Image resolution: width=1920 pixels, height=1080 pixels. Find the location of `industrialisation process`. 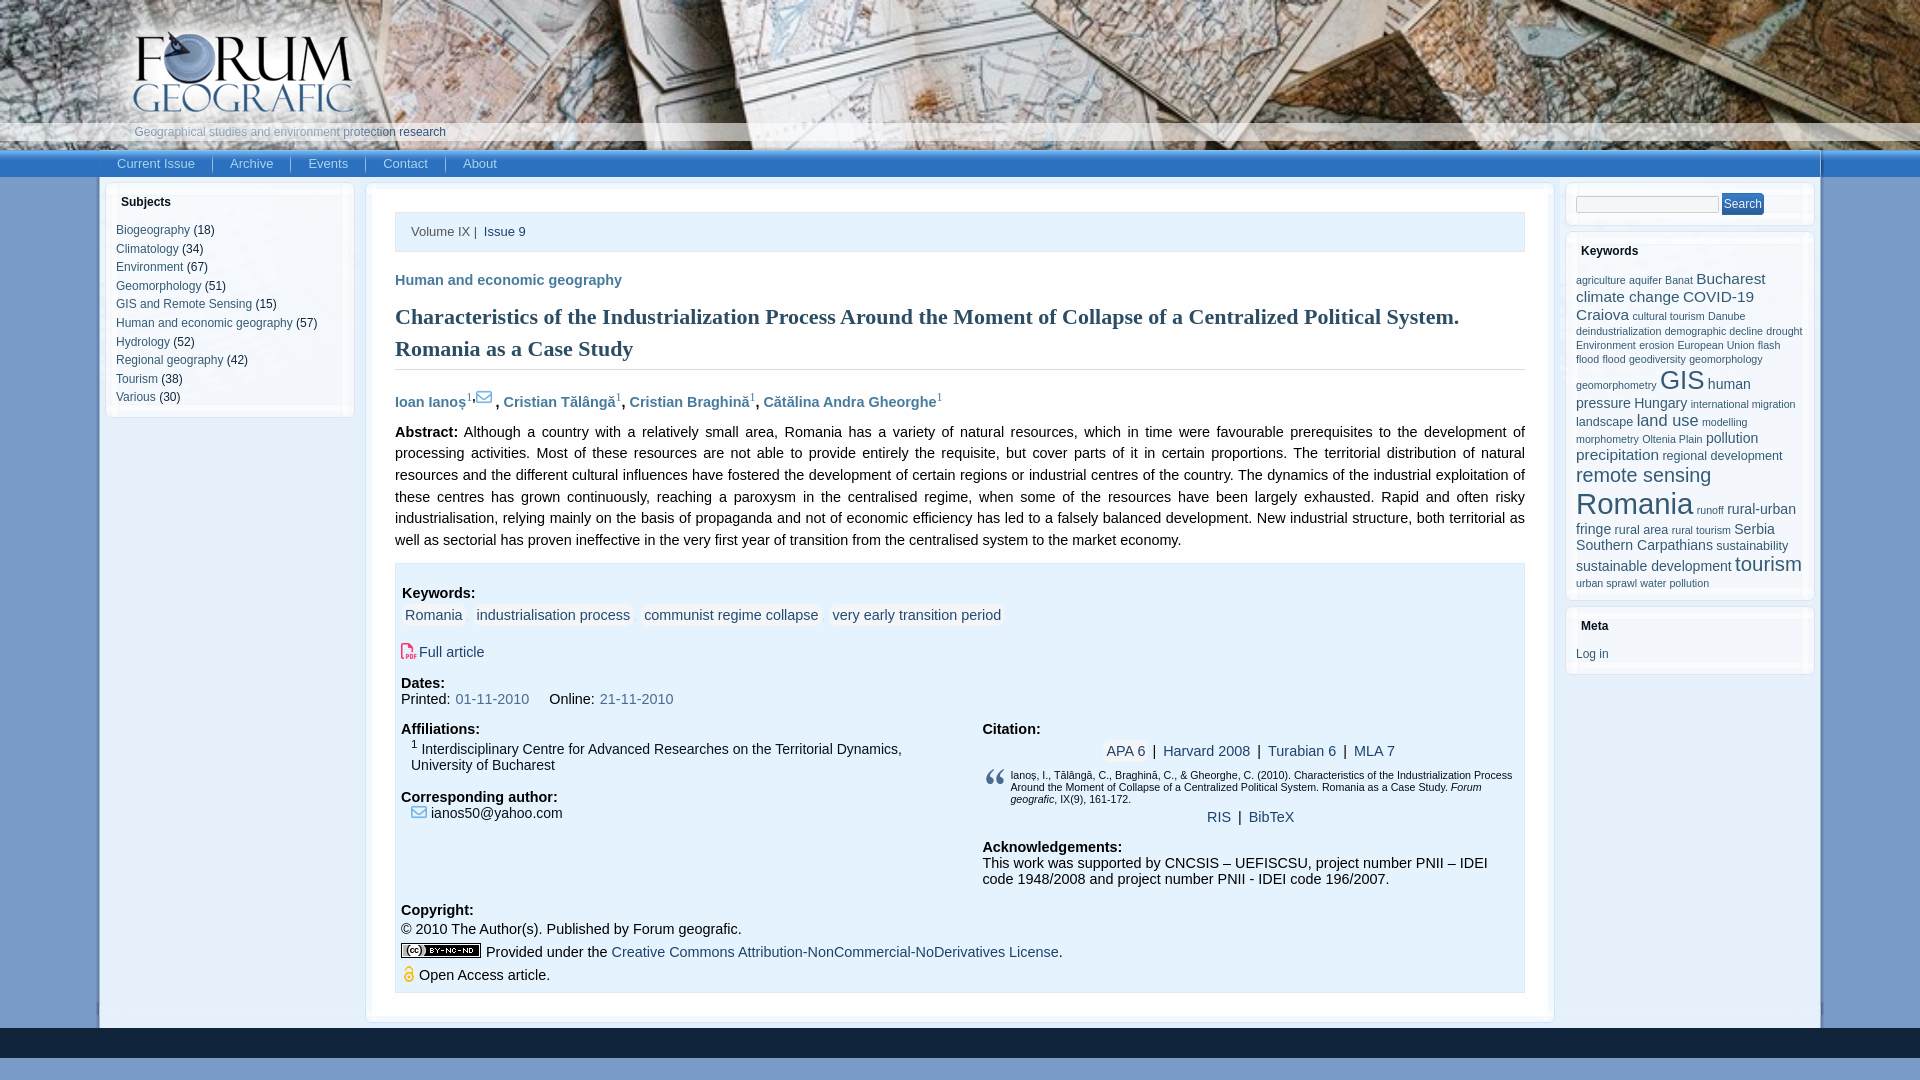

industrialisation process is located at coordinates (554, 614).